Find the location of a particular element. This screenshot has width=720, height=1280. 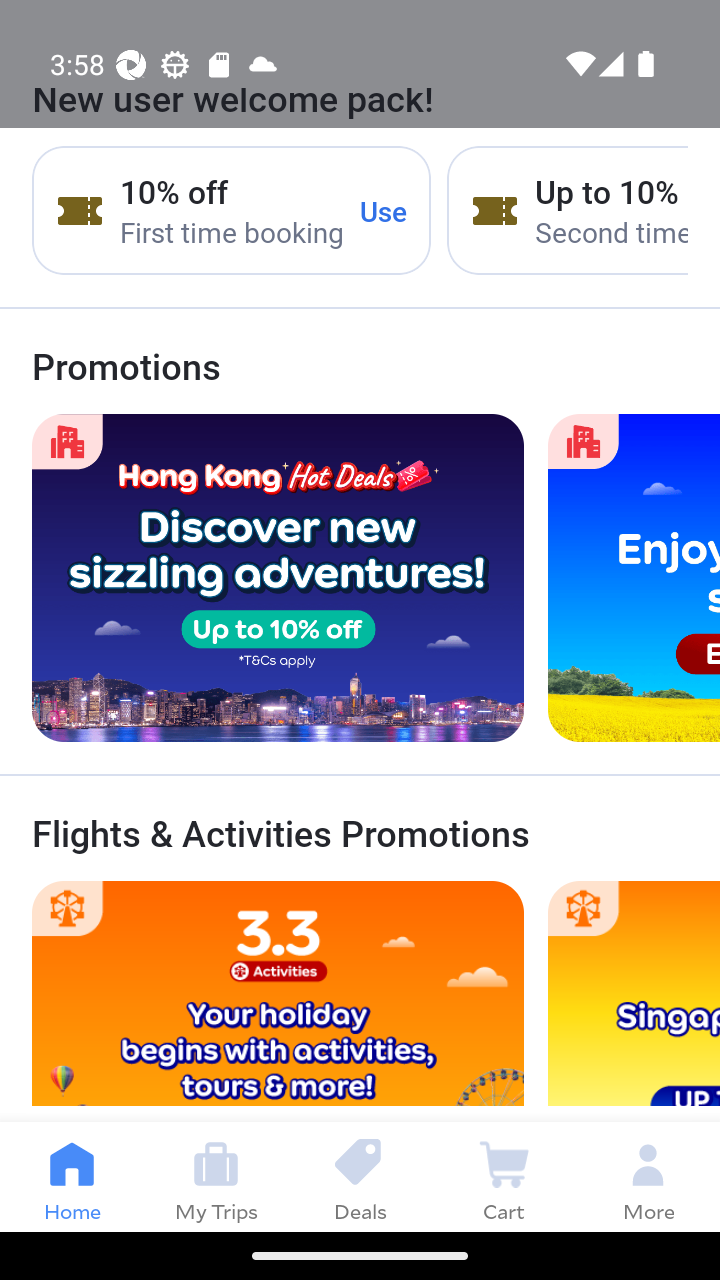

Deals is located at coordinates (360, 1176).